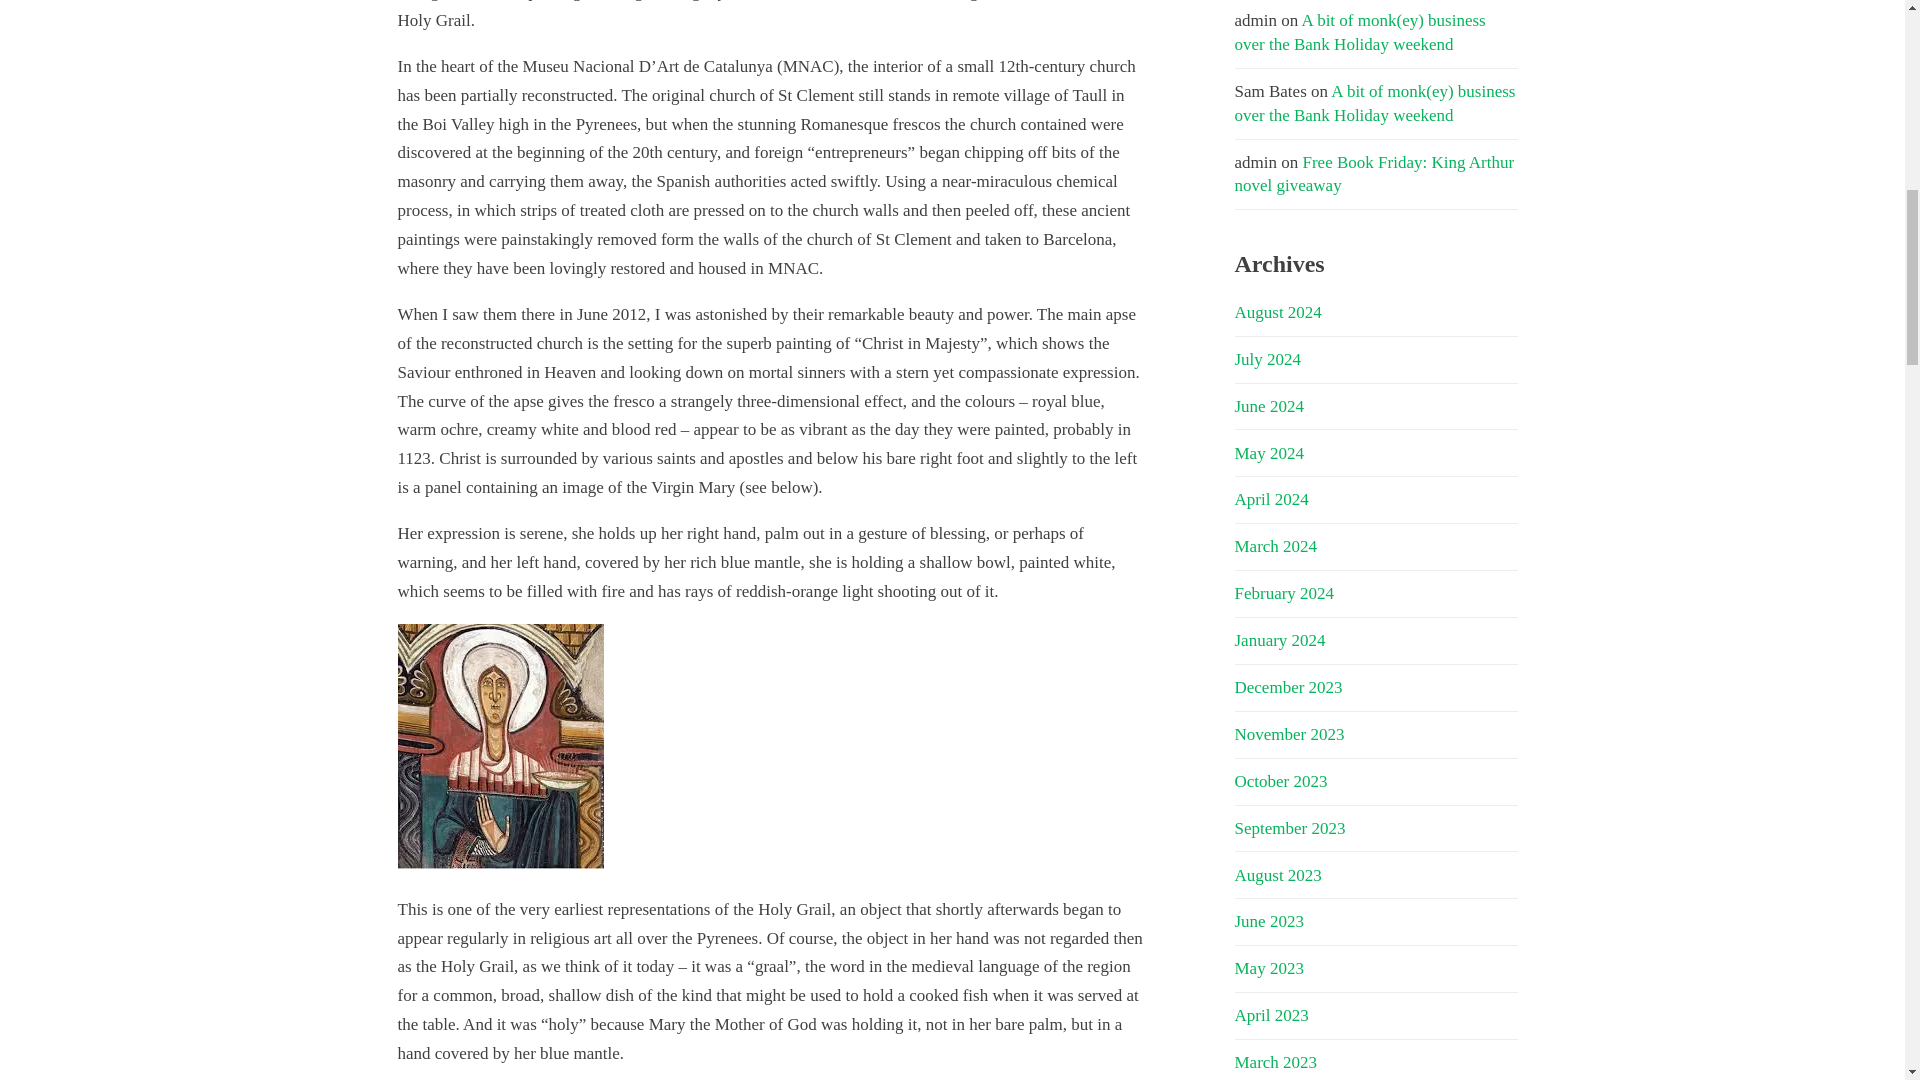  What do you see at coordinates (1268, 406) in the screenshot?
I see `June 2024` at bounding box center [1268, 406].